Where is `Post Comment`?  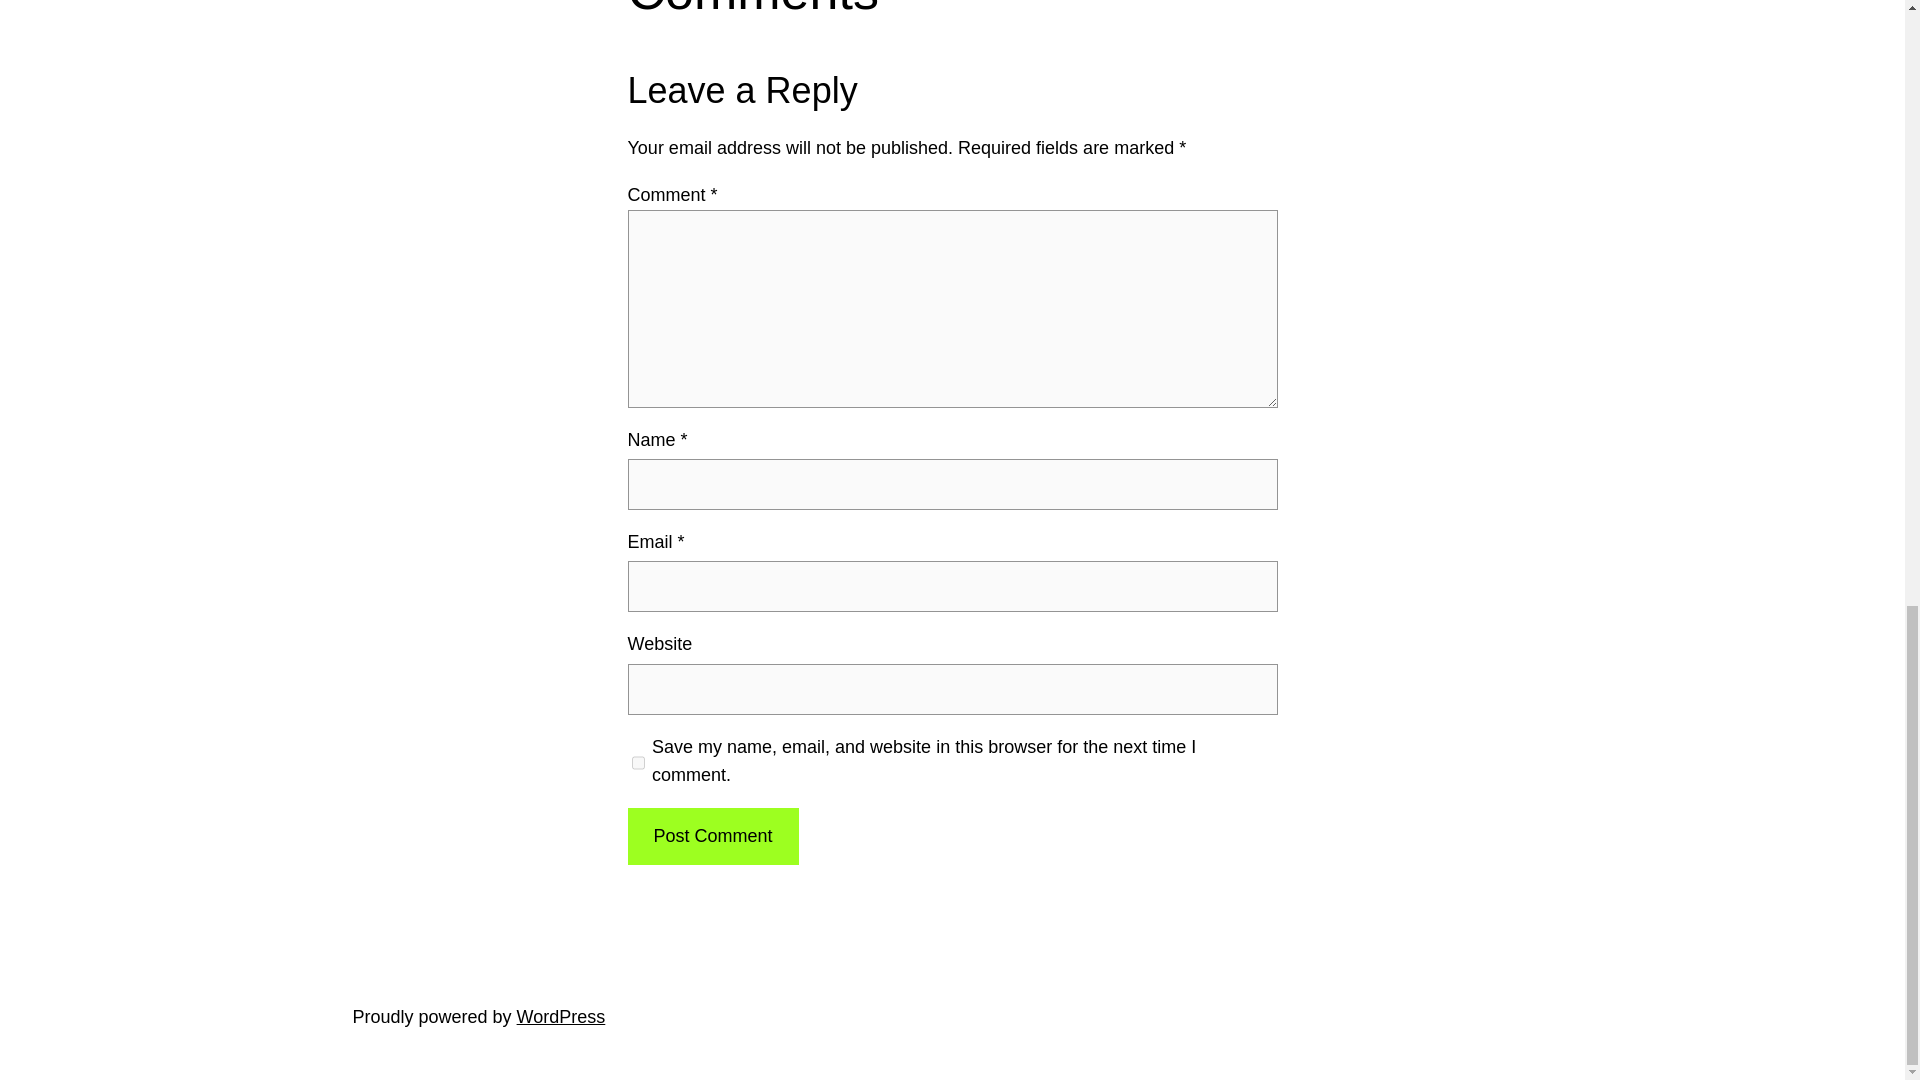
Post Comment is located at coordinates (712, 836).